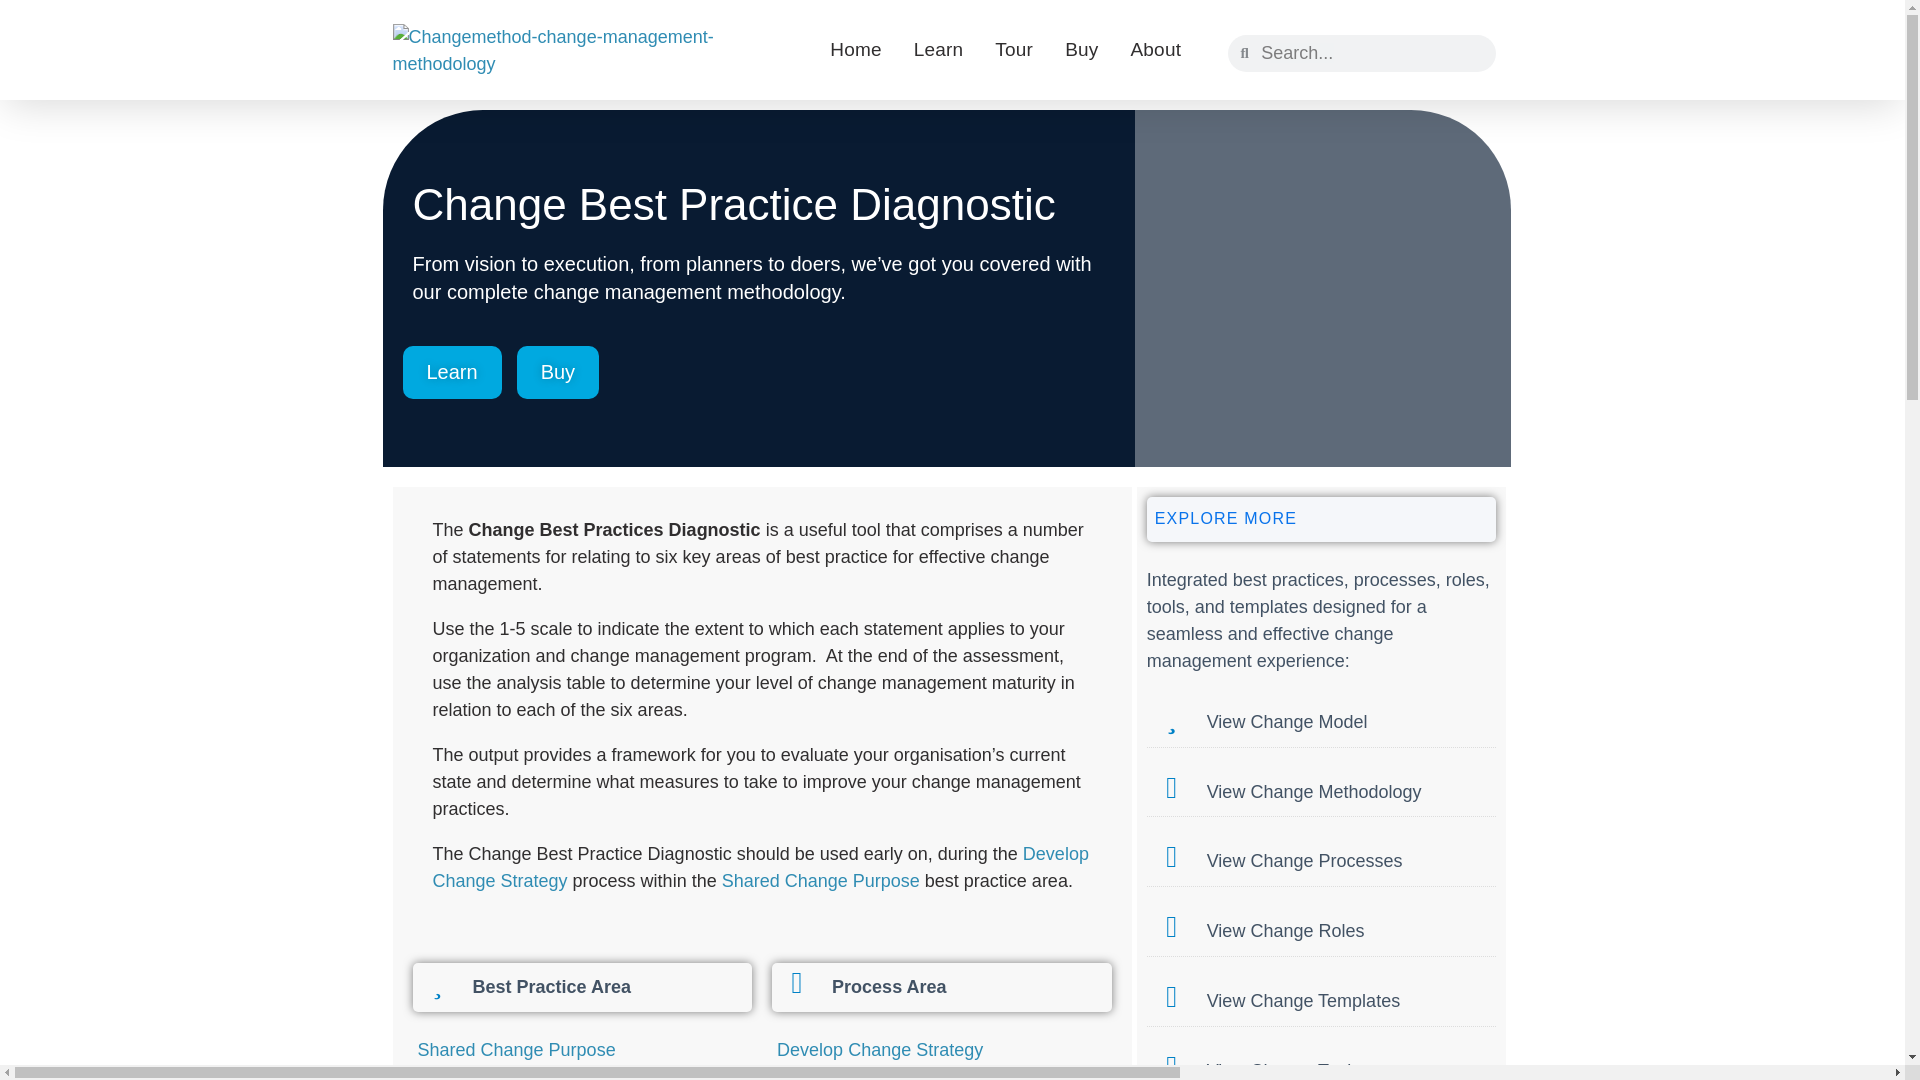 Image resolution: width=1920 pixels, height=1080 pixels. I want to click on Tour, so click(1013, 50).